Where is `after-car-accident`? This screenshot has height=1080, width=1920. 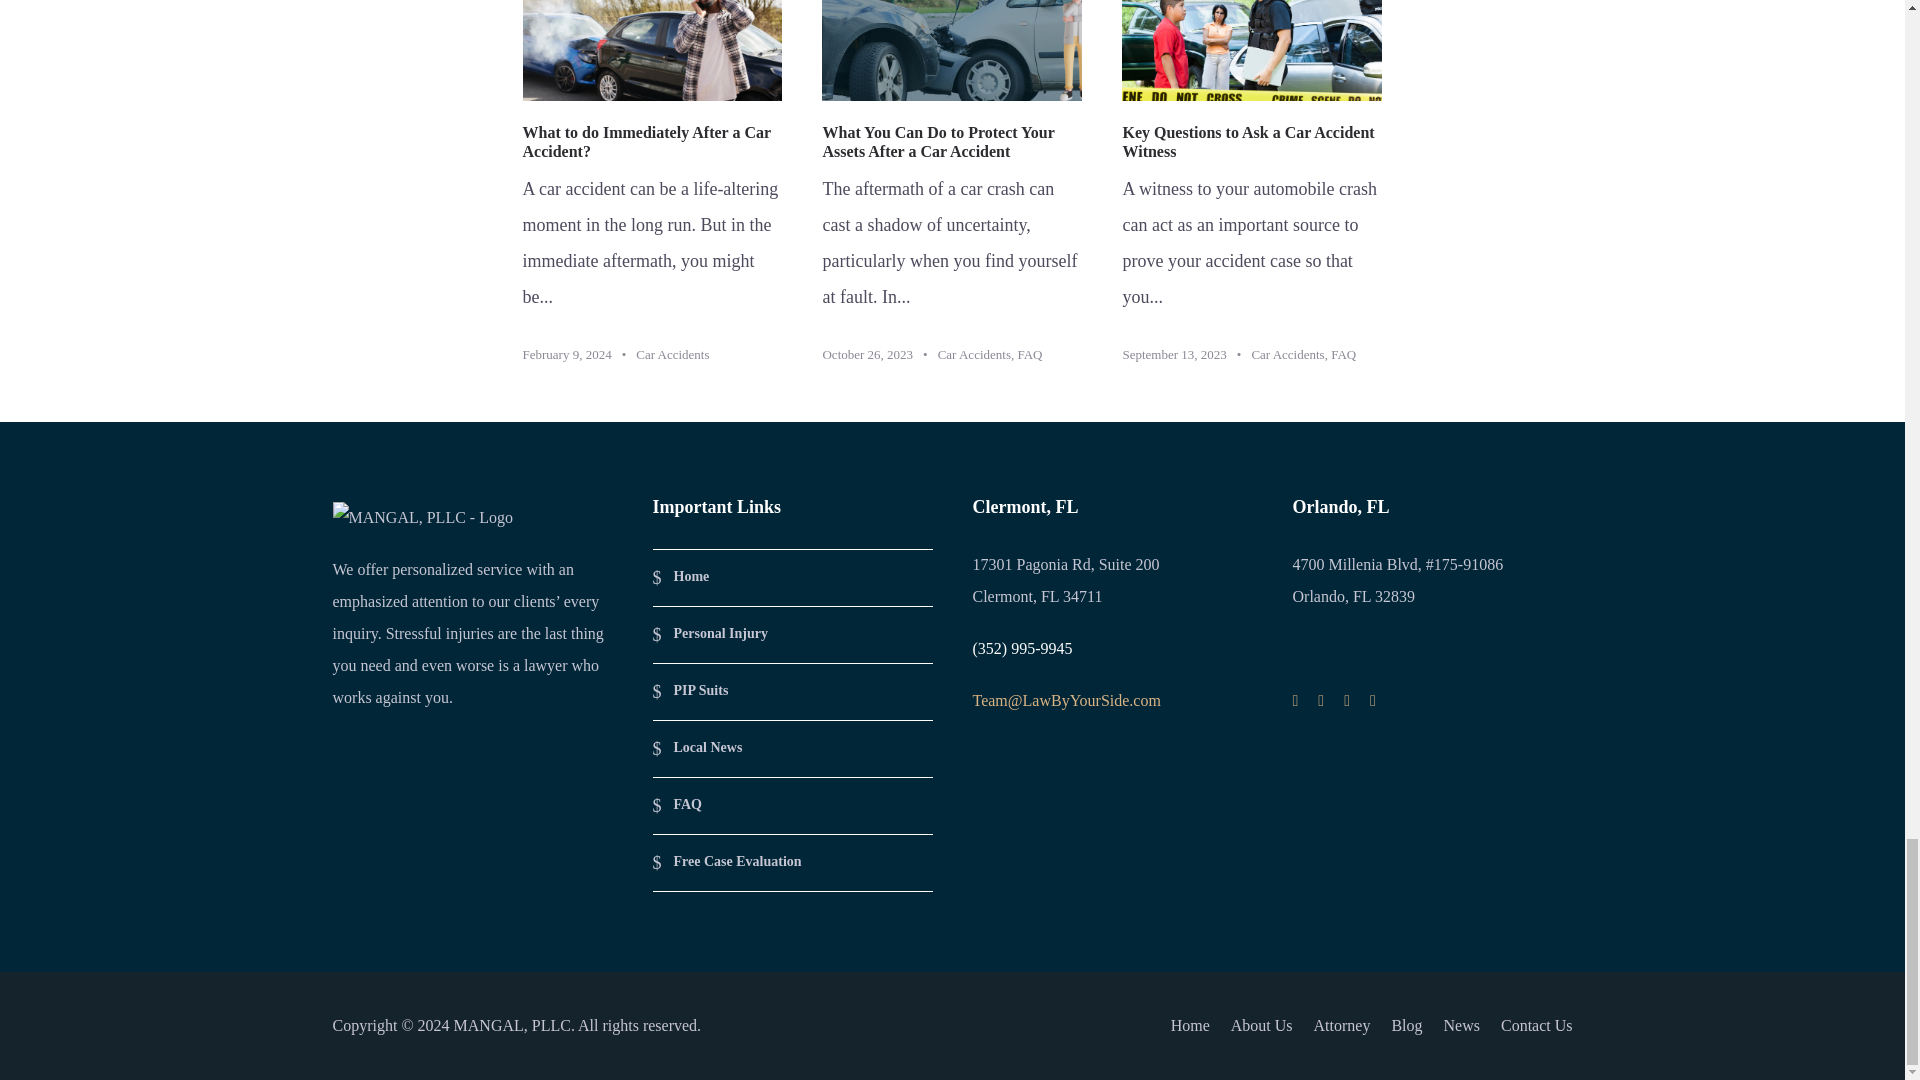 after-car-accident is located at coordinates (652, 50).